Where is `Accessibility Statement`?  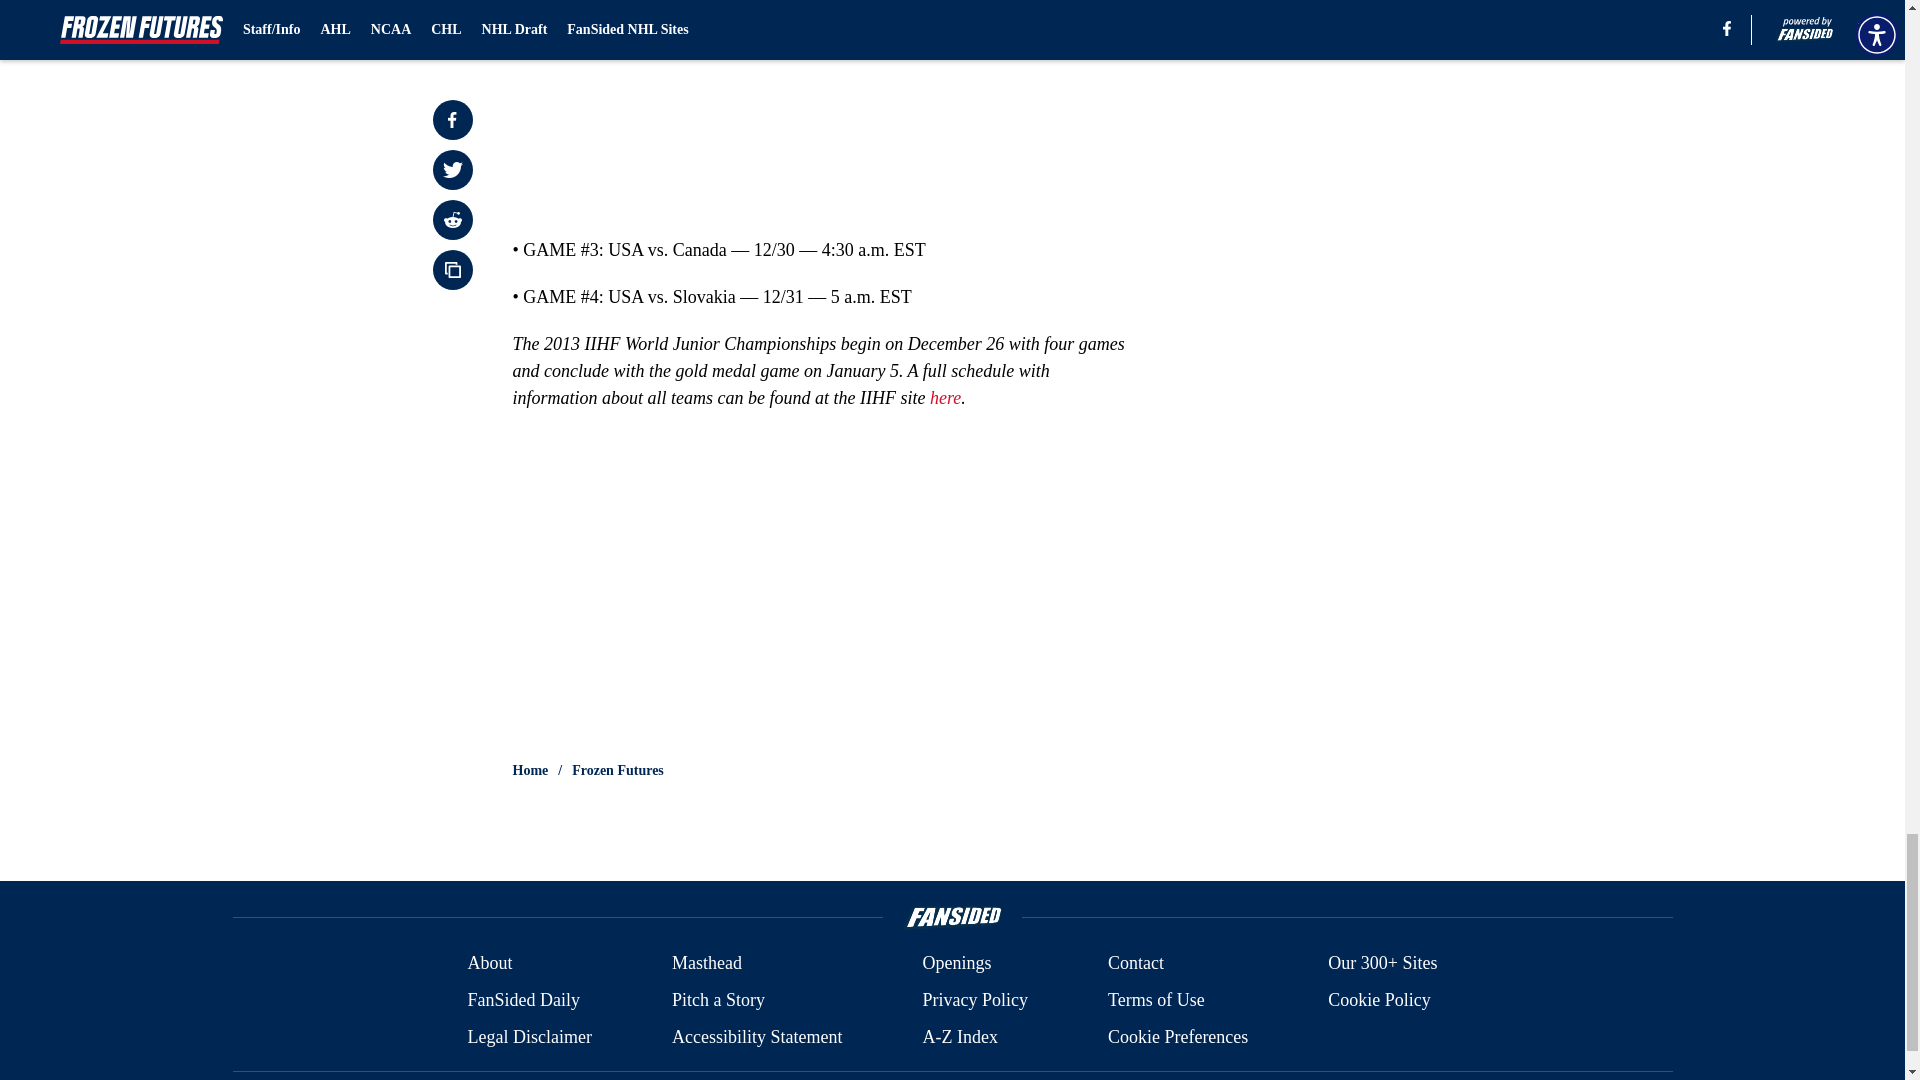
Accessibility Statement is located at coordinates (757, 1036).